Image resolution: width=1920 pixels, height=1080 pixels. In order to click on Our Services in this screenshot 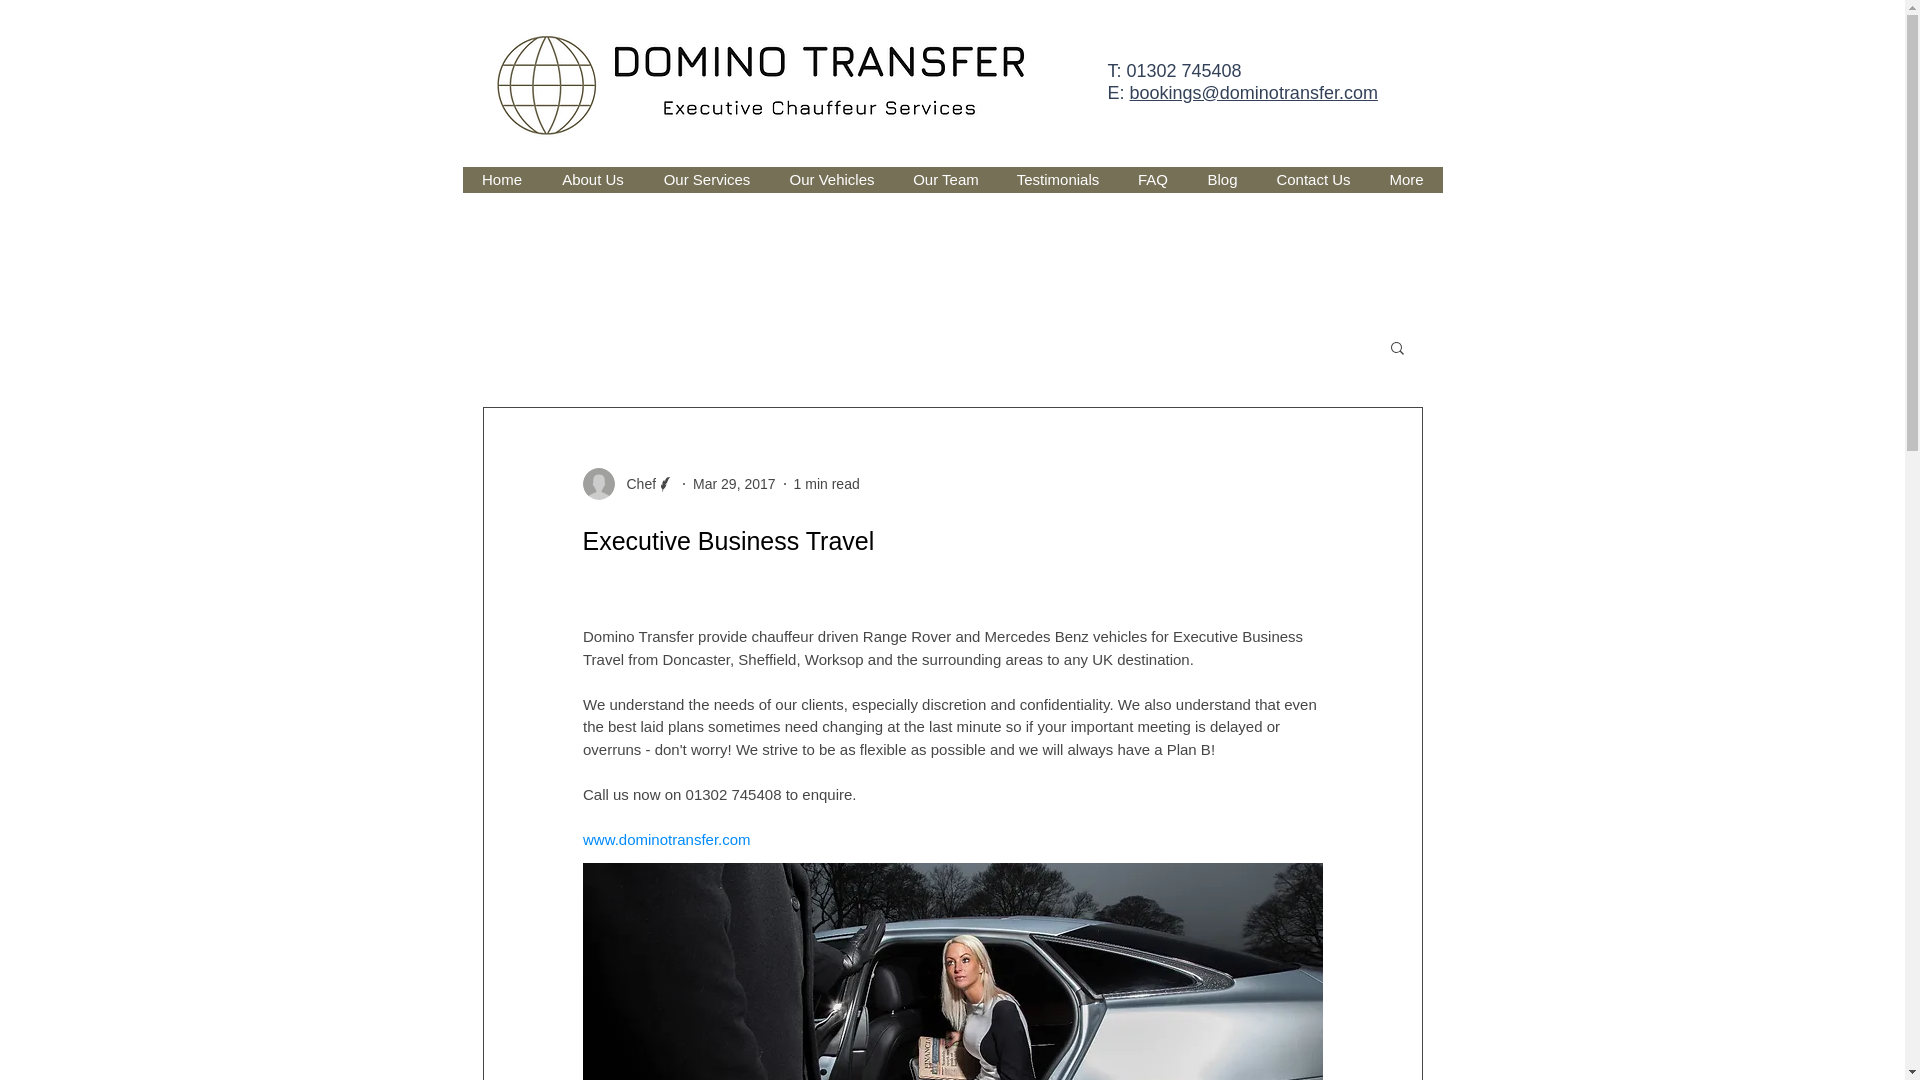, I will do `click(706, 180)`.